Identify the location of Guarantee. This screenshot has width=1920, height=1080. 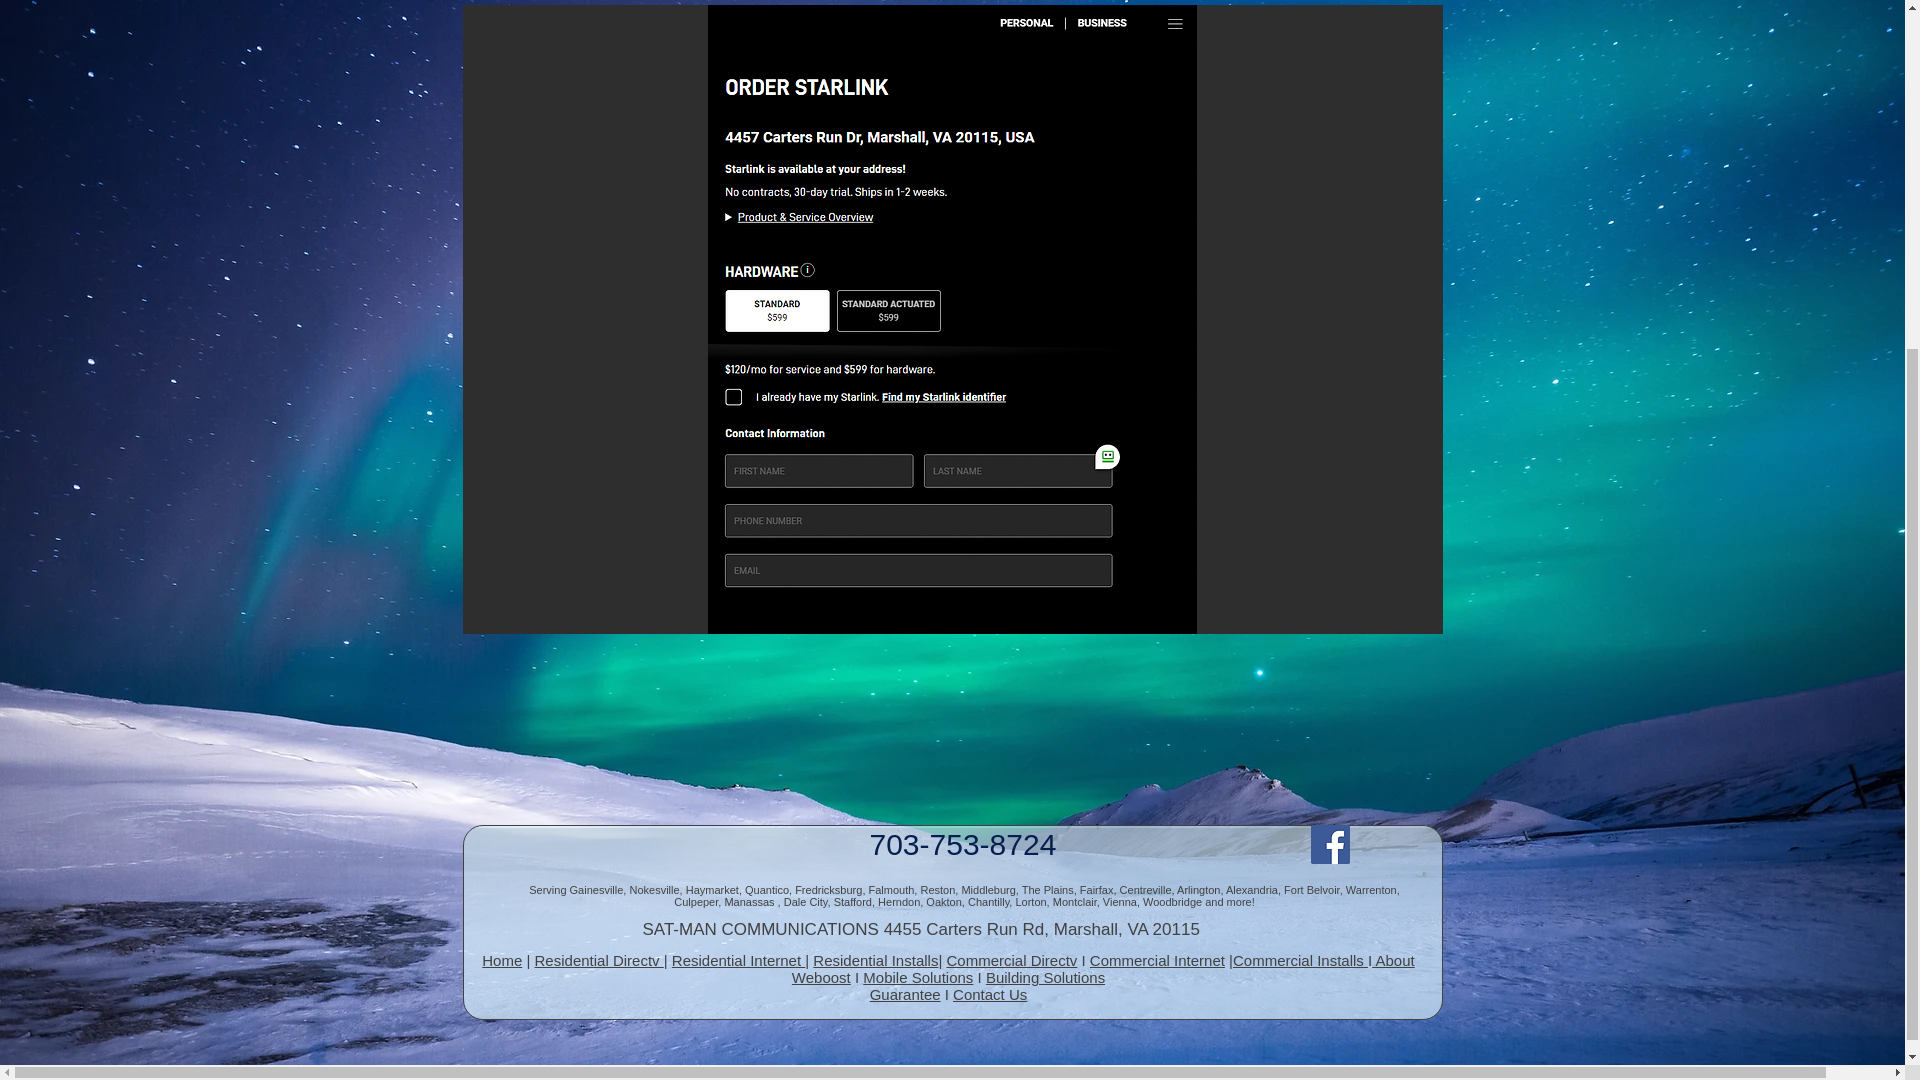
(904, 994).